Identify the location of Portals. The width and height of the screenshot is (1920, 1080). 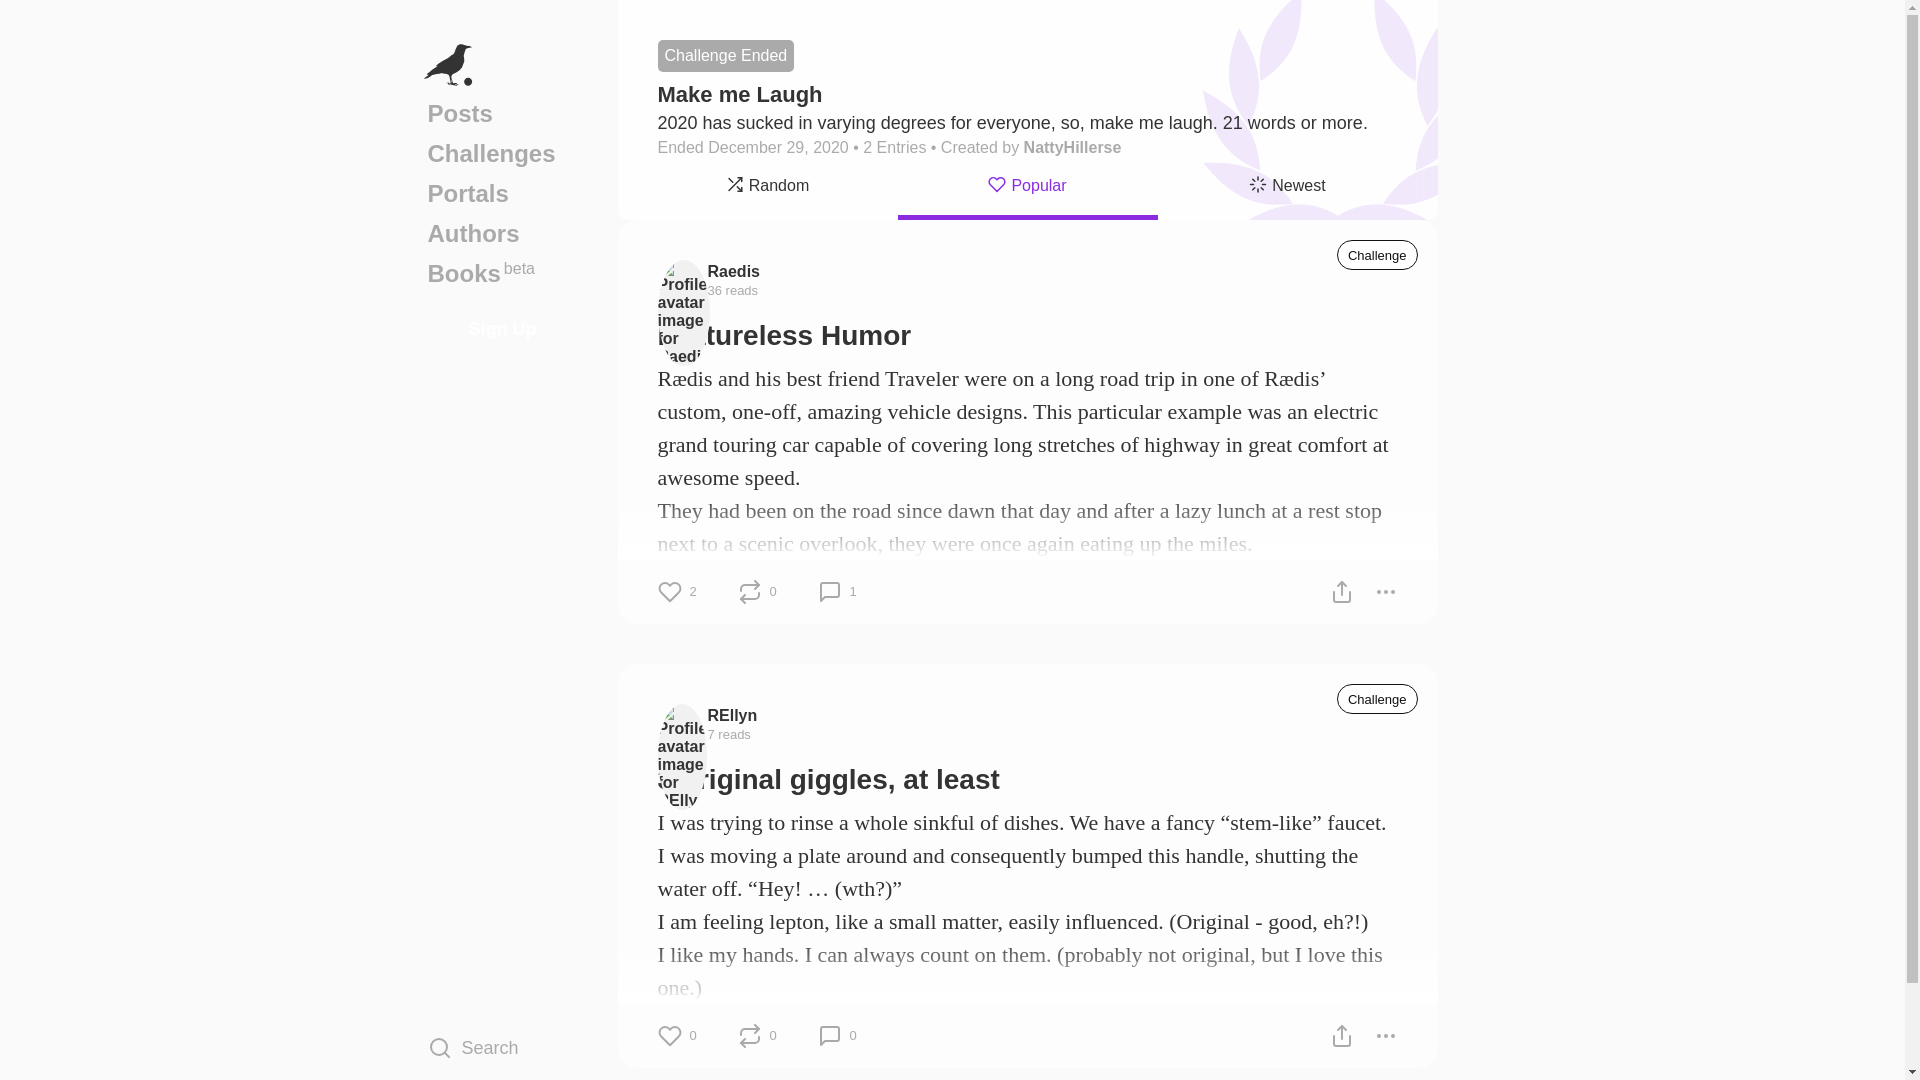
(502, 193).